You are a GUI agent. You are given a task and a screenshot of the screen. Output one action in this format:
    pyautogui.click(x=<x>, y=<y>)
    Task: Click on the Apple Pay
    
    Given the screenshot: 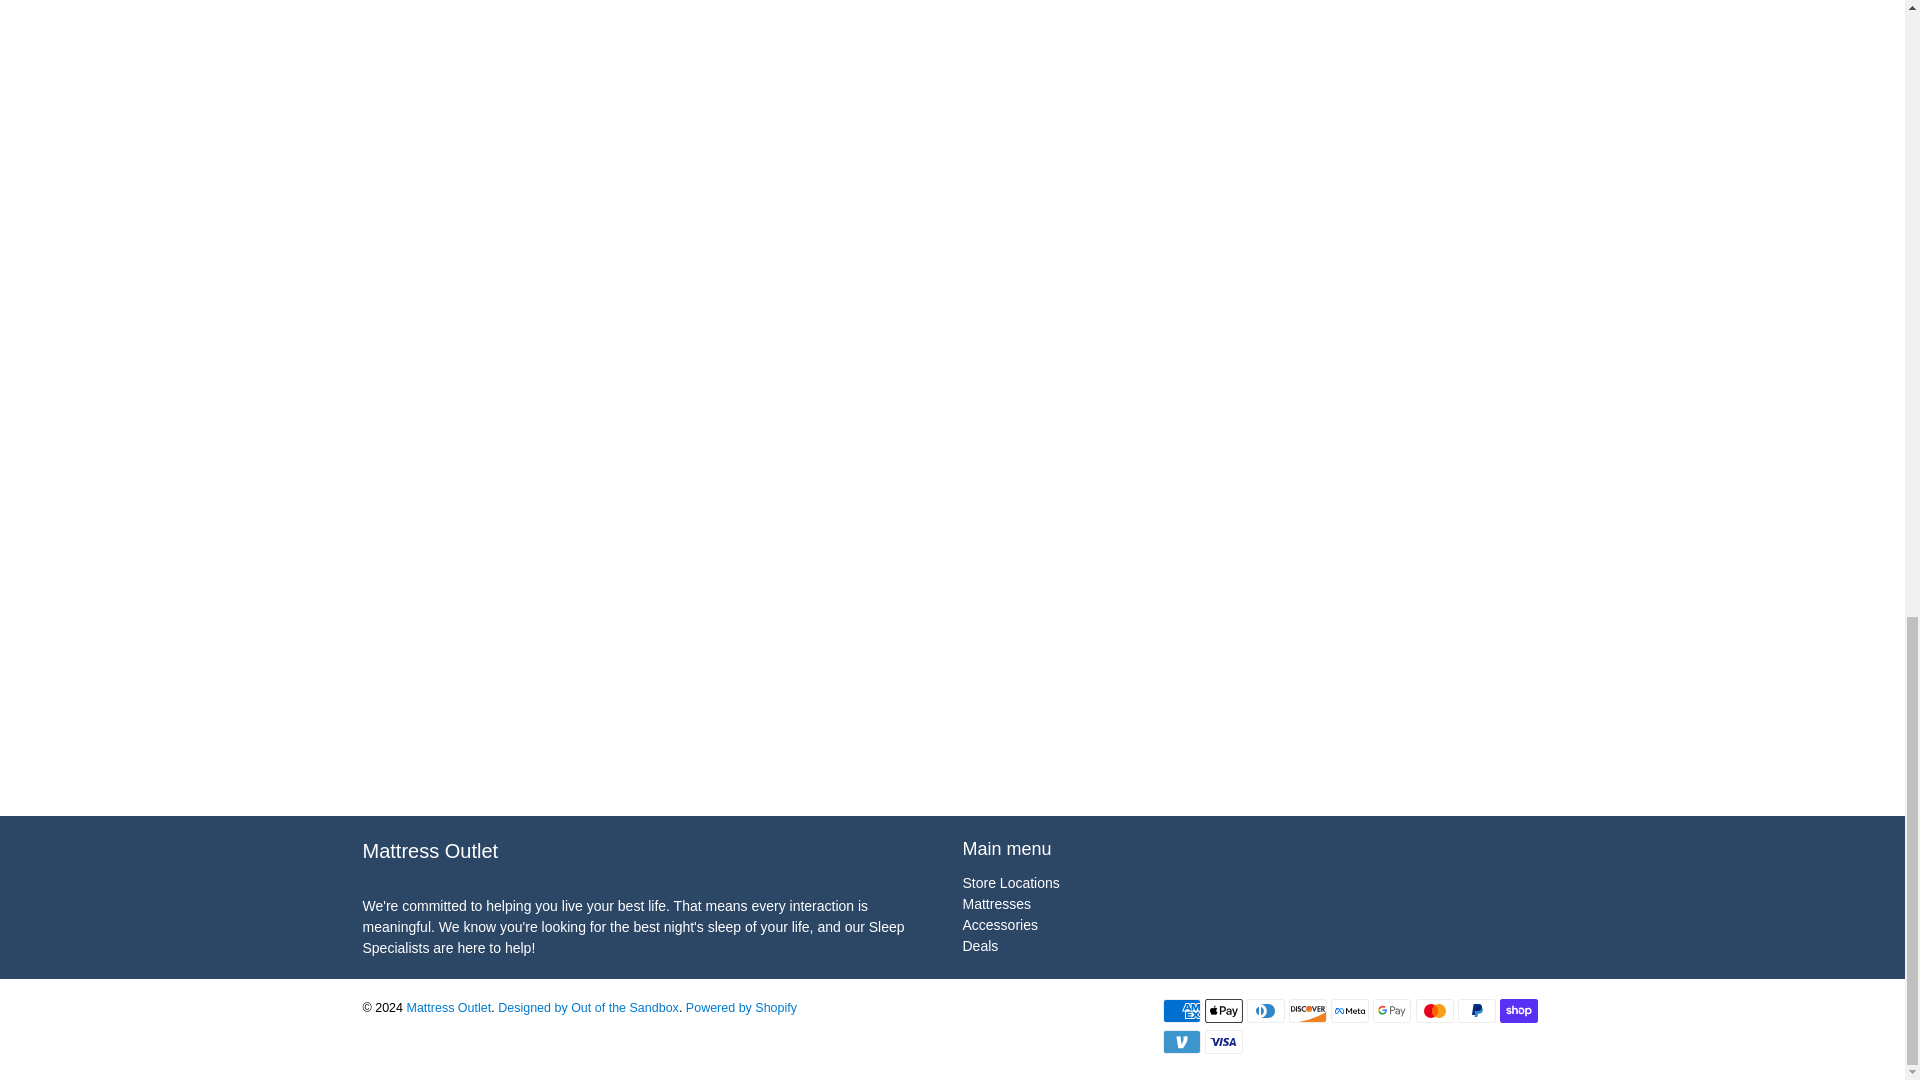 What is the action you would take?
    pyautogui.click(x=1224, y=1010)
    